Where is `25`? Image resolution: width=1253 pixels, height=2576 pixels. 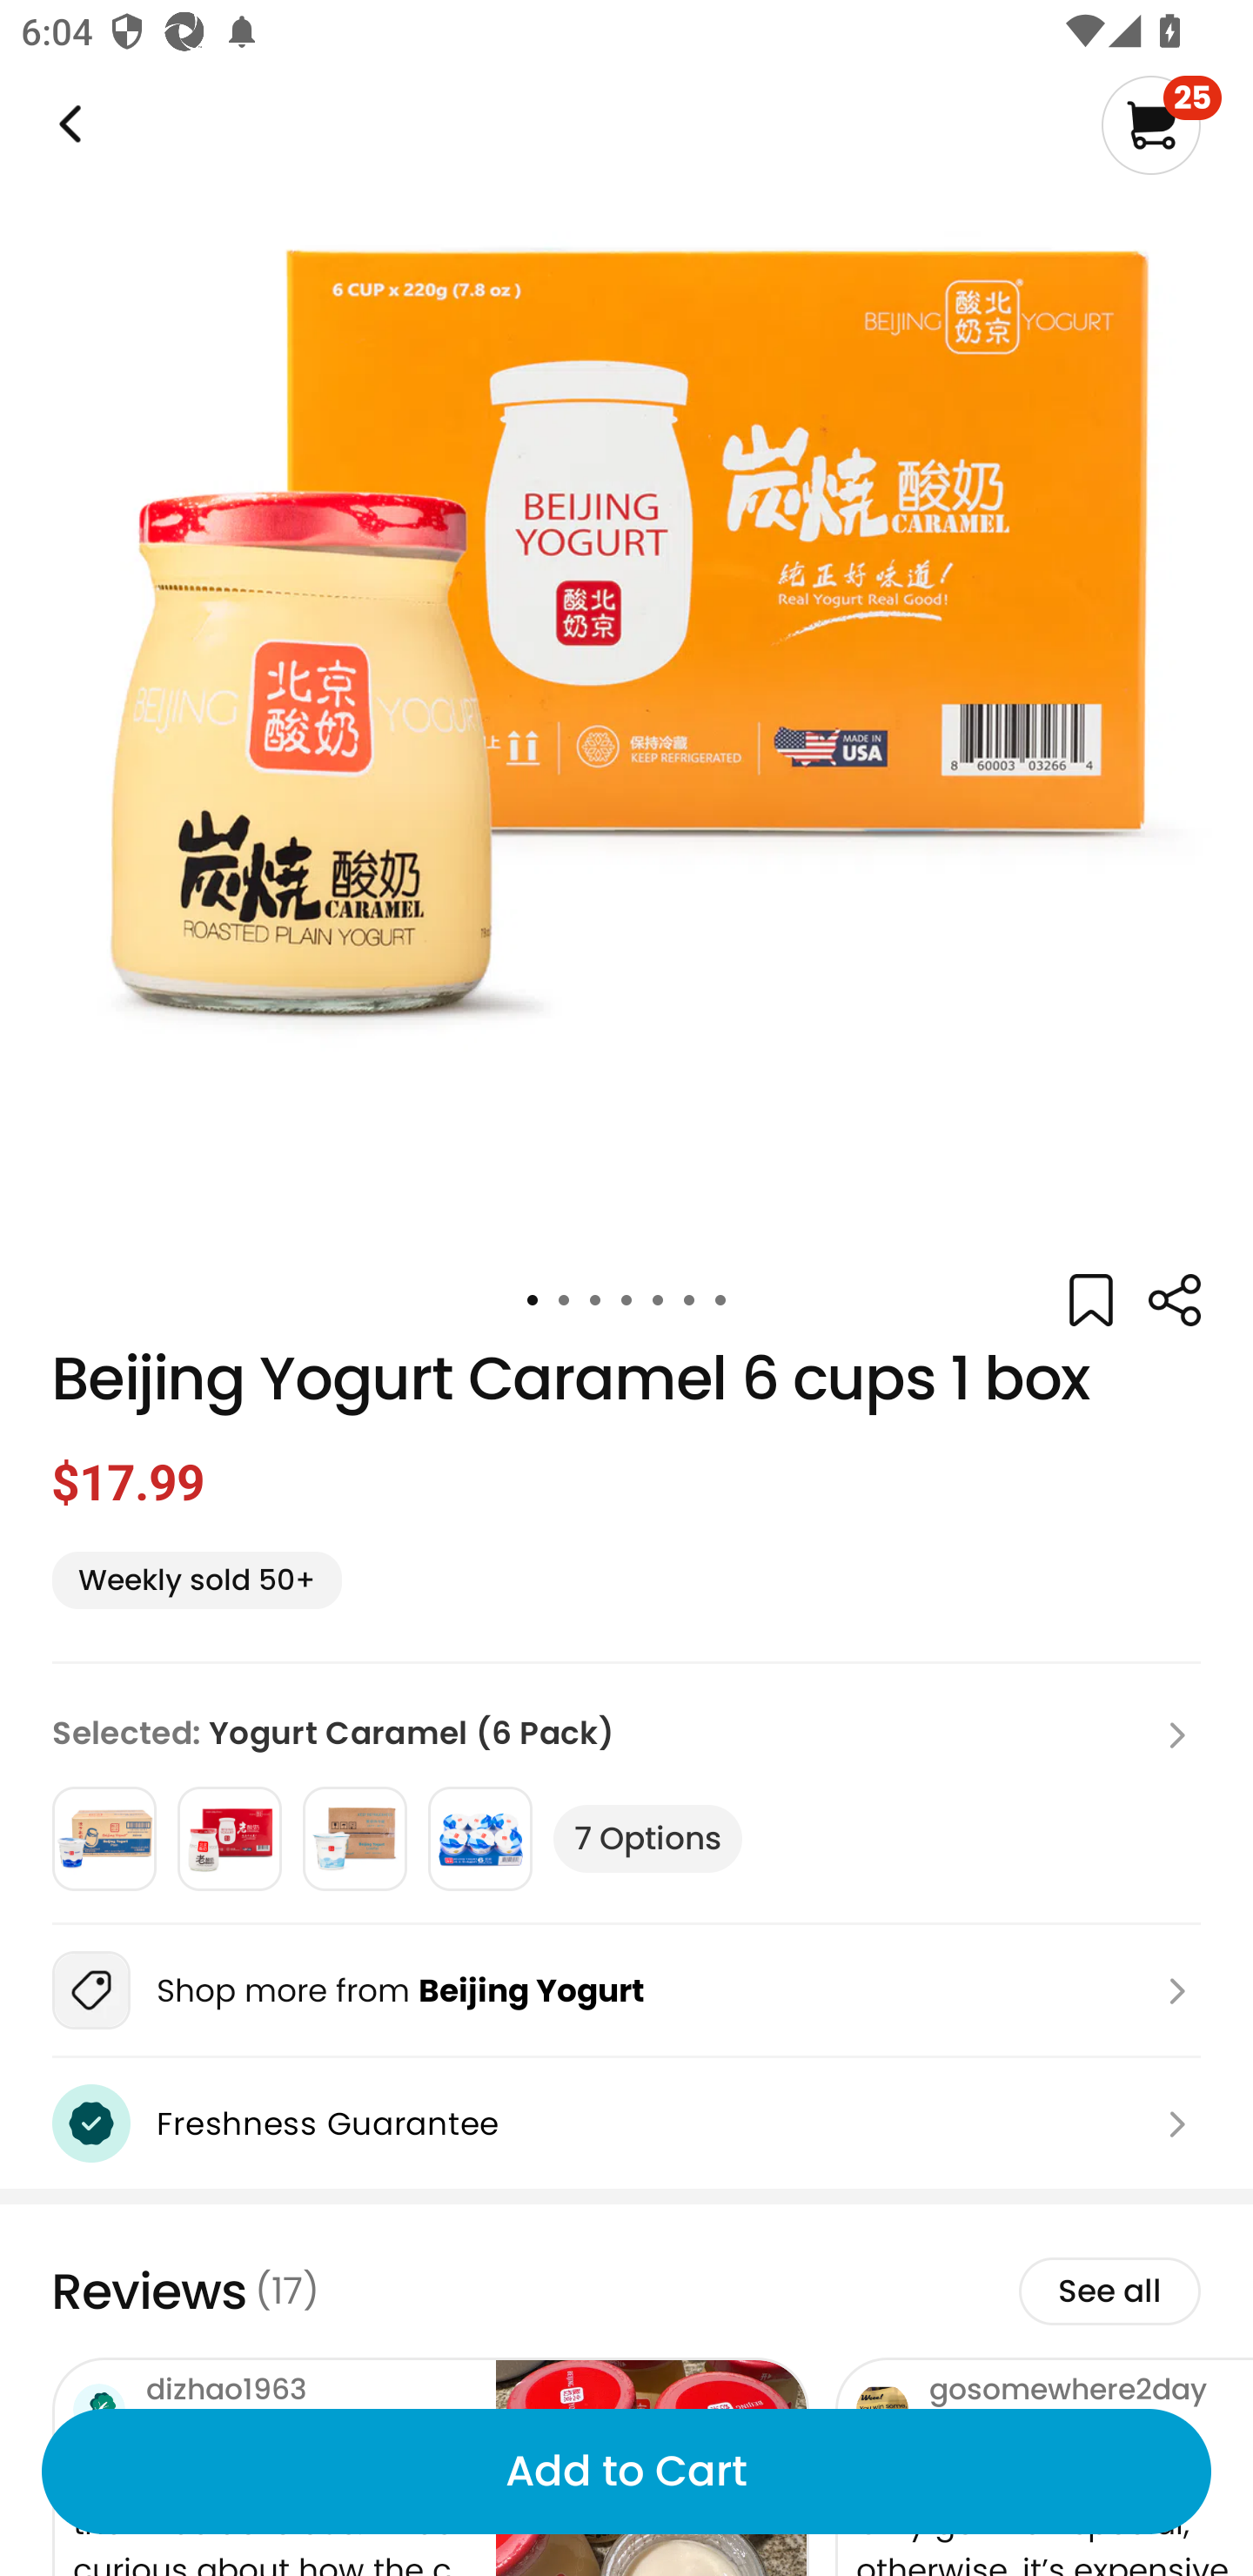 25 is located at coordinates (1161, 124).